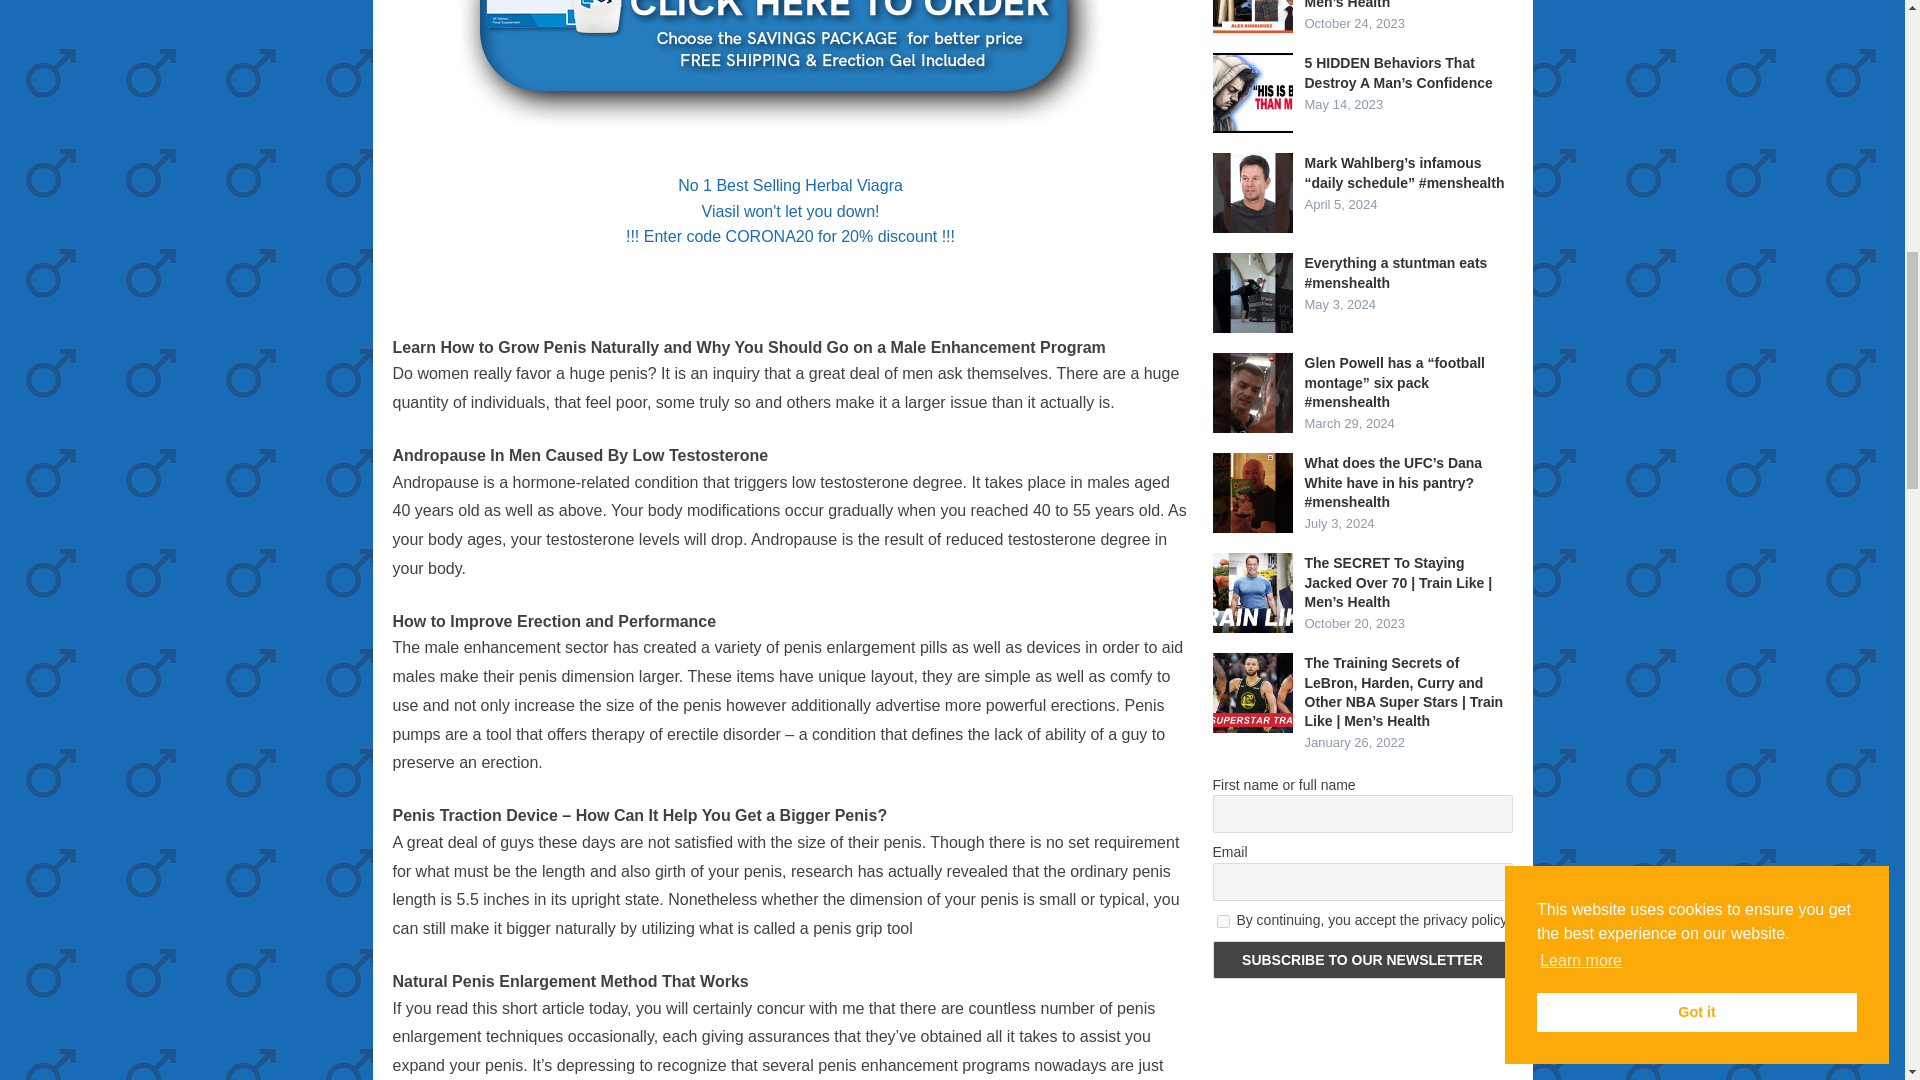 Image resolution: width=1920 pixels, height=1080 pixels. Describe the element at coordinates (1222, 920) in the screenshot. I see `on` at that location.